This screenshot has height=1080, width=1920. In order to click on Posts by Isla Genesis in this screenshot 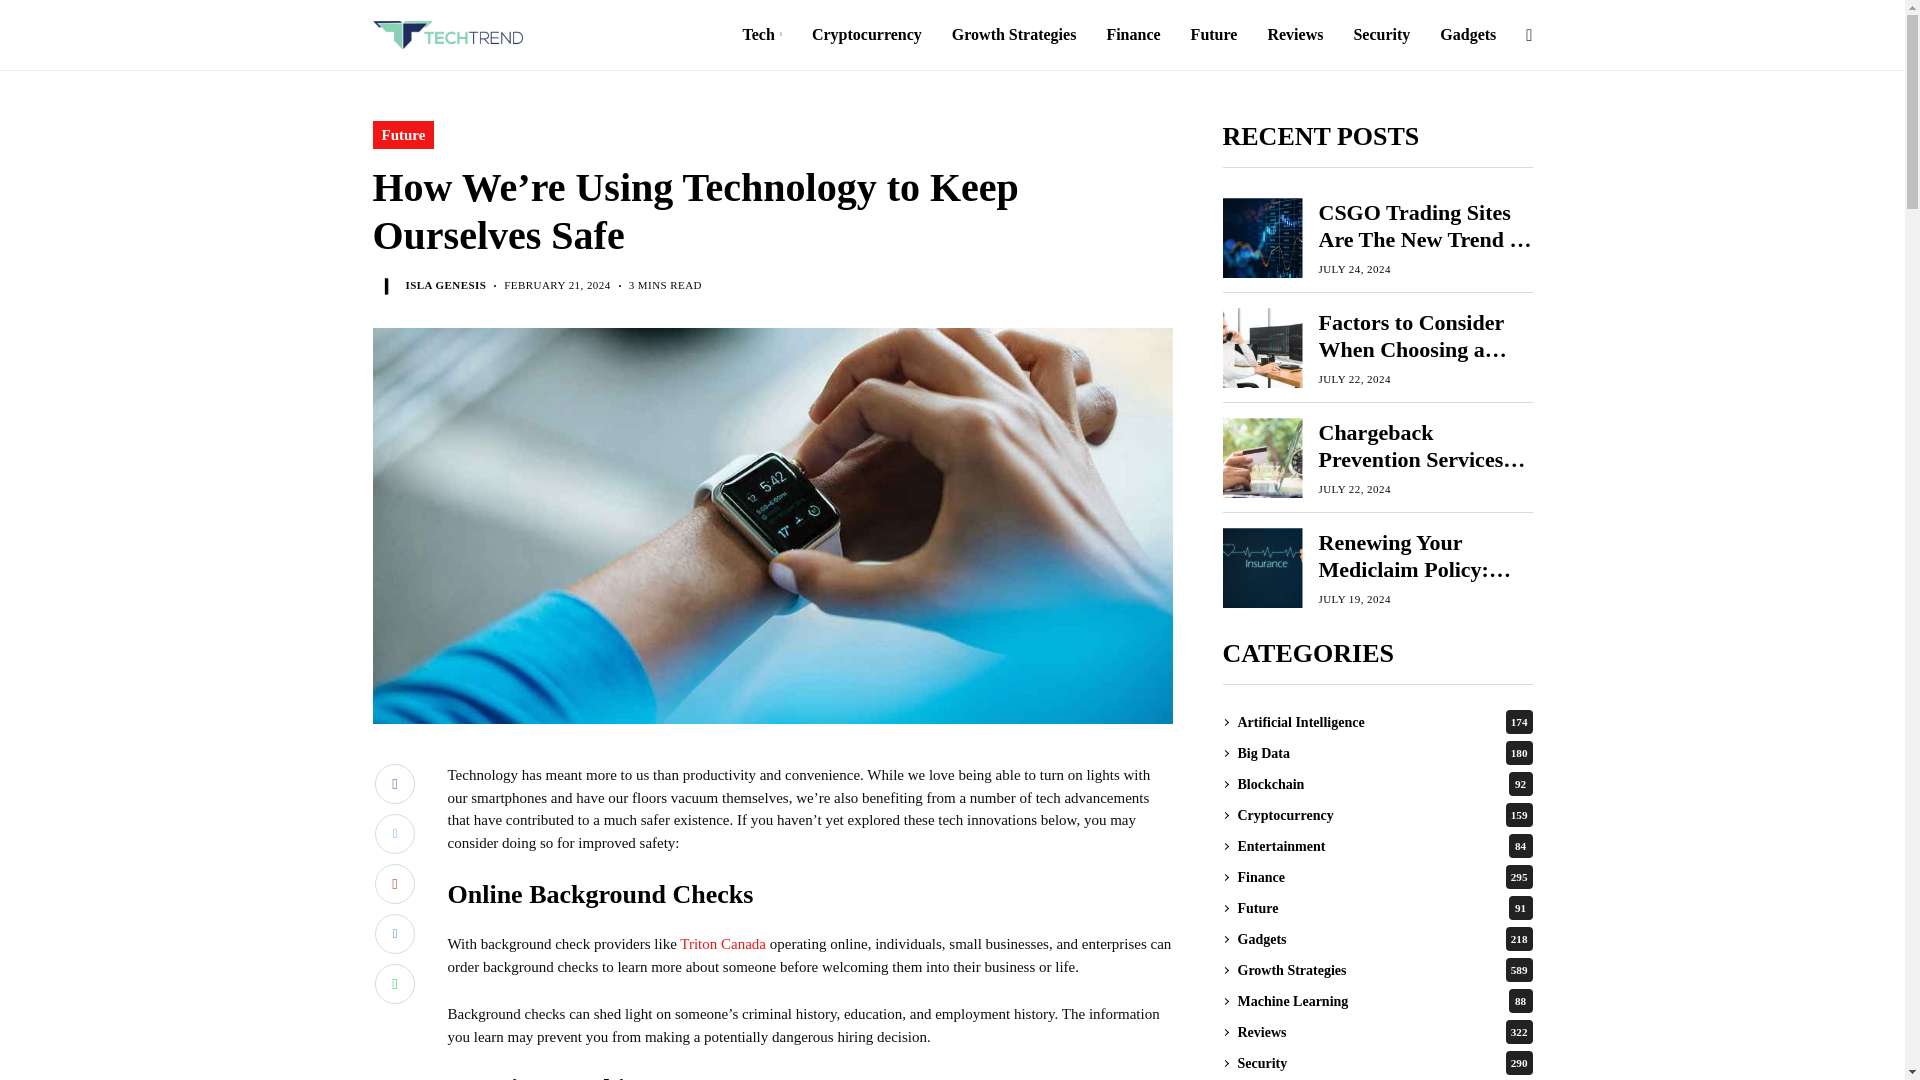, I will do `click(446, 284)`.